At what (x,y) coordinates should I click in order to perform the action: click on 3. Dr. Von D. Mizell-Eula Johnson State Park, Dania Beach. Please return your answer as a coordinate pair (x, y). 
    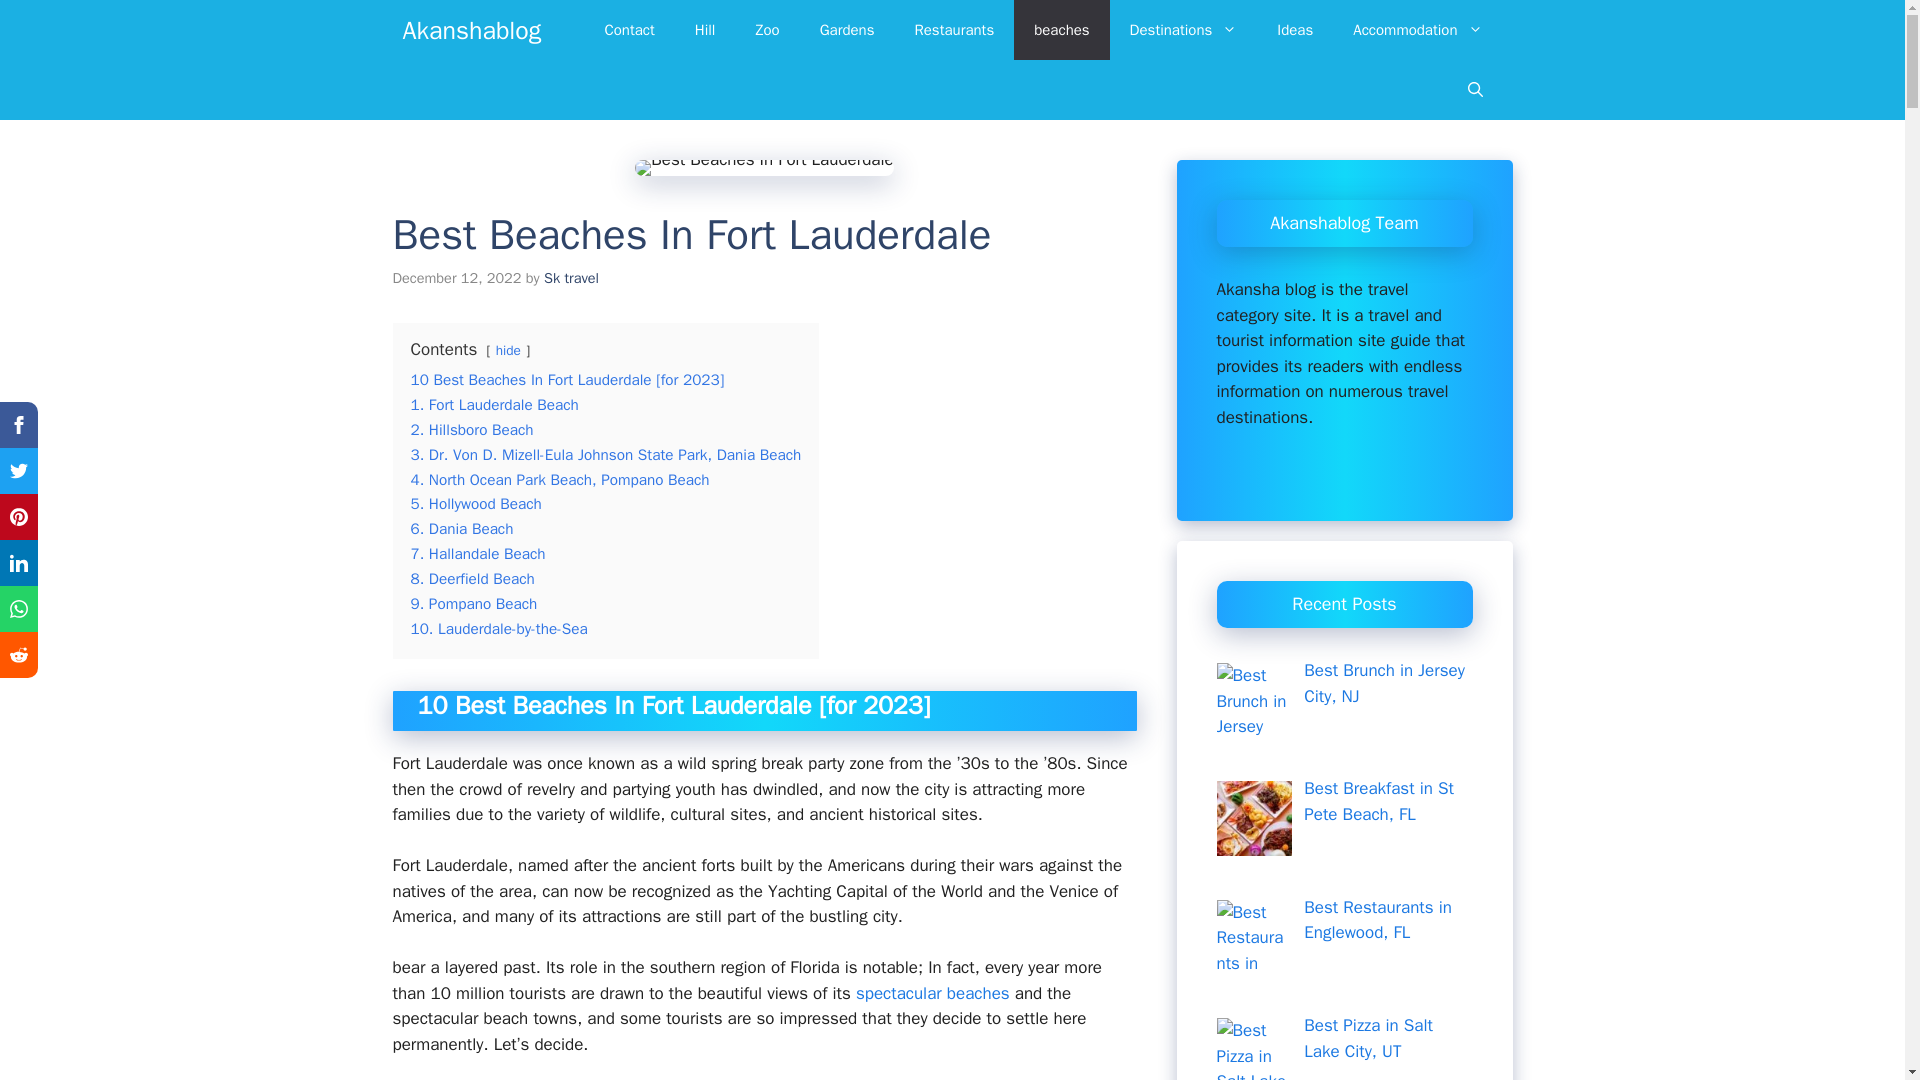
    Looking at the image, I should click on (605, 454).